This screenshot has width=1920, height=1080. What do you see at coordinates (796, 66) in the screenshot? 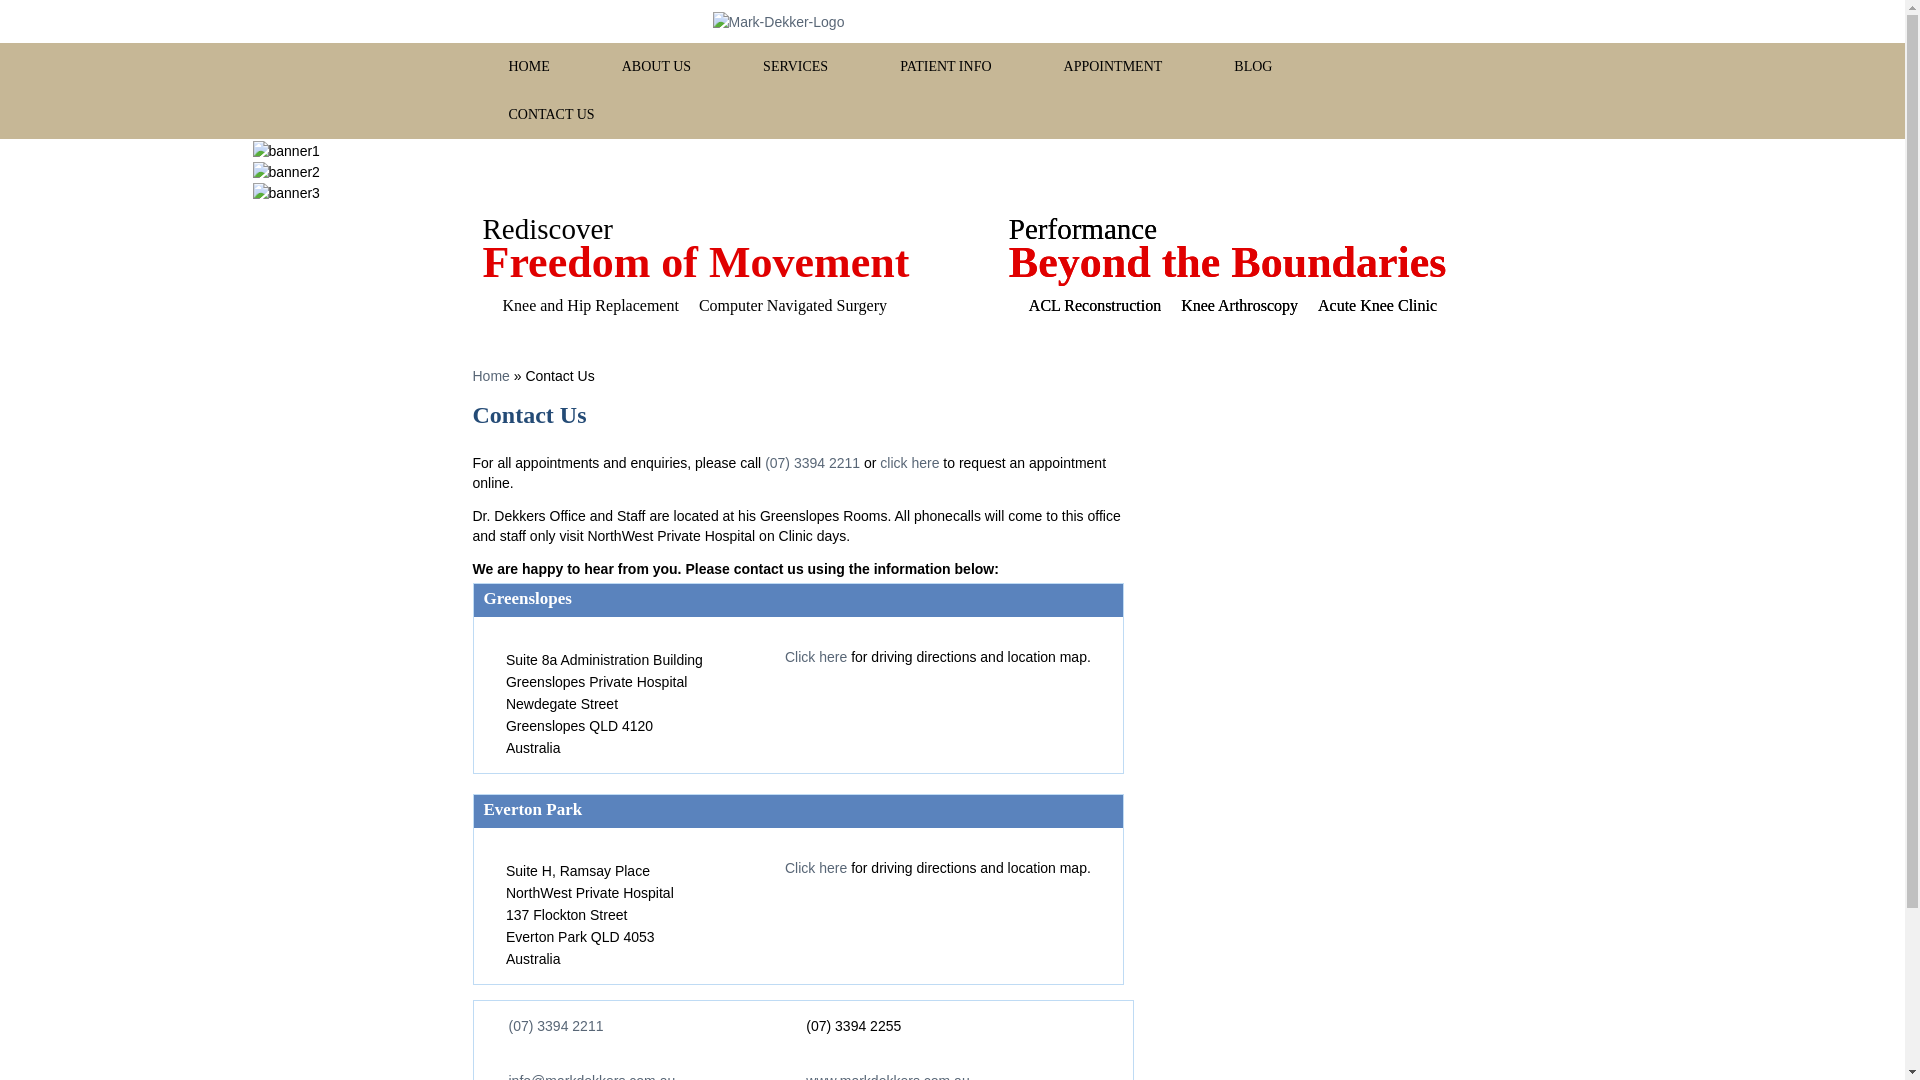
I see `SERVICES` at bounding box center [796, 66].